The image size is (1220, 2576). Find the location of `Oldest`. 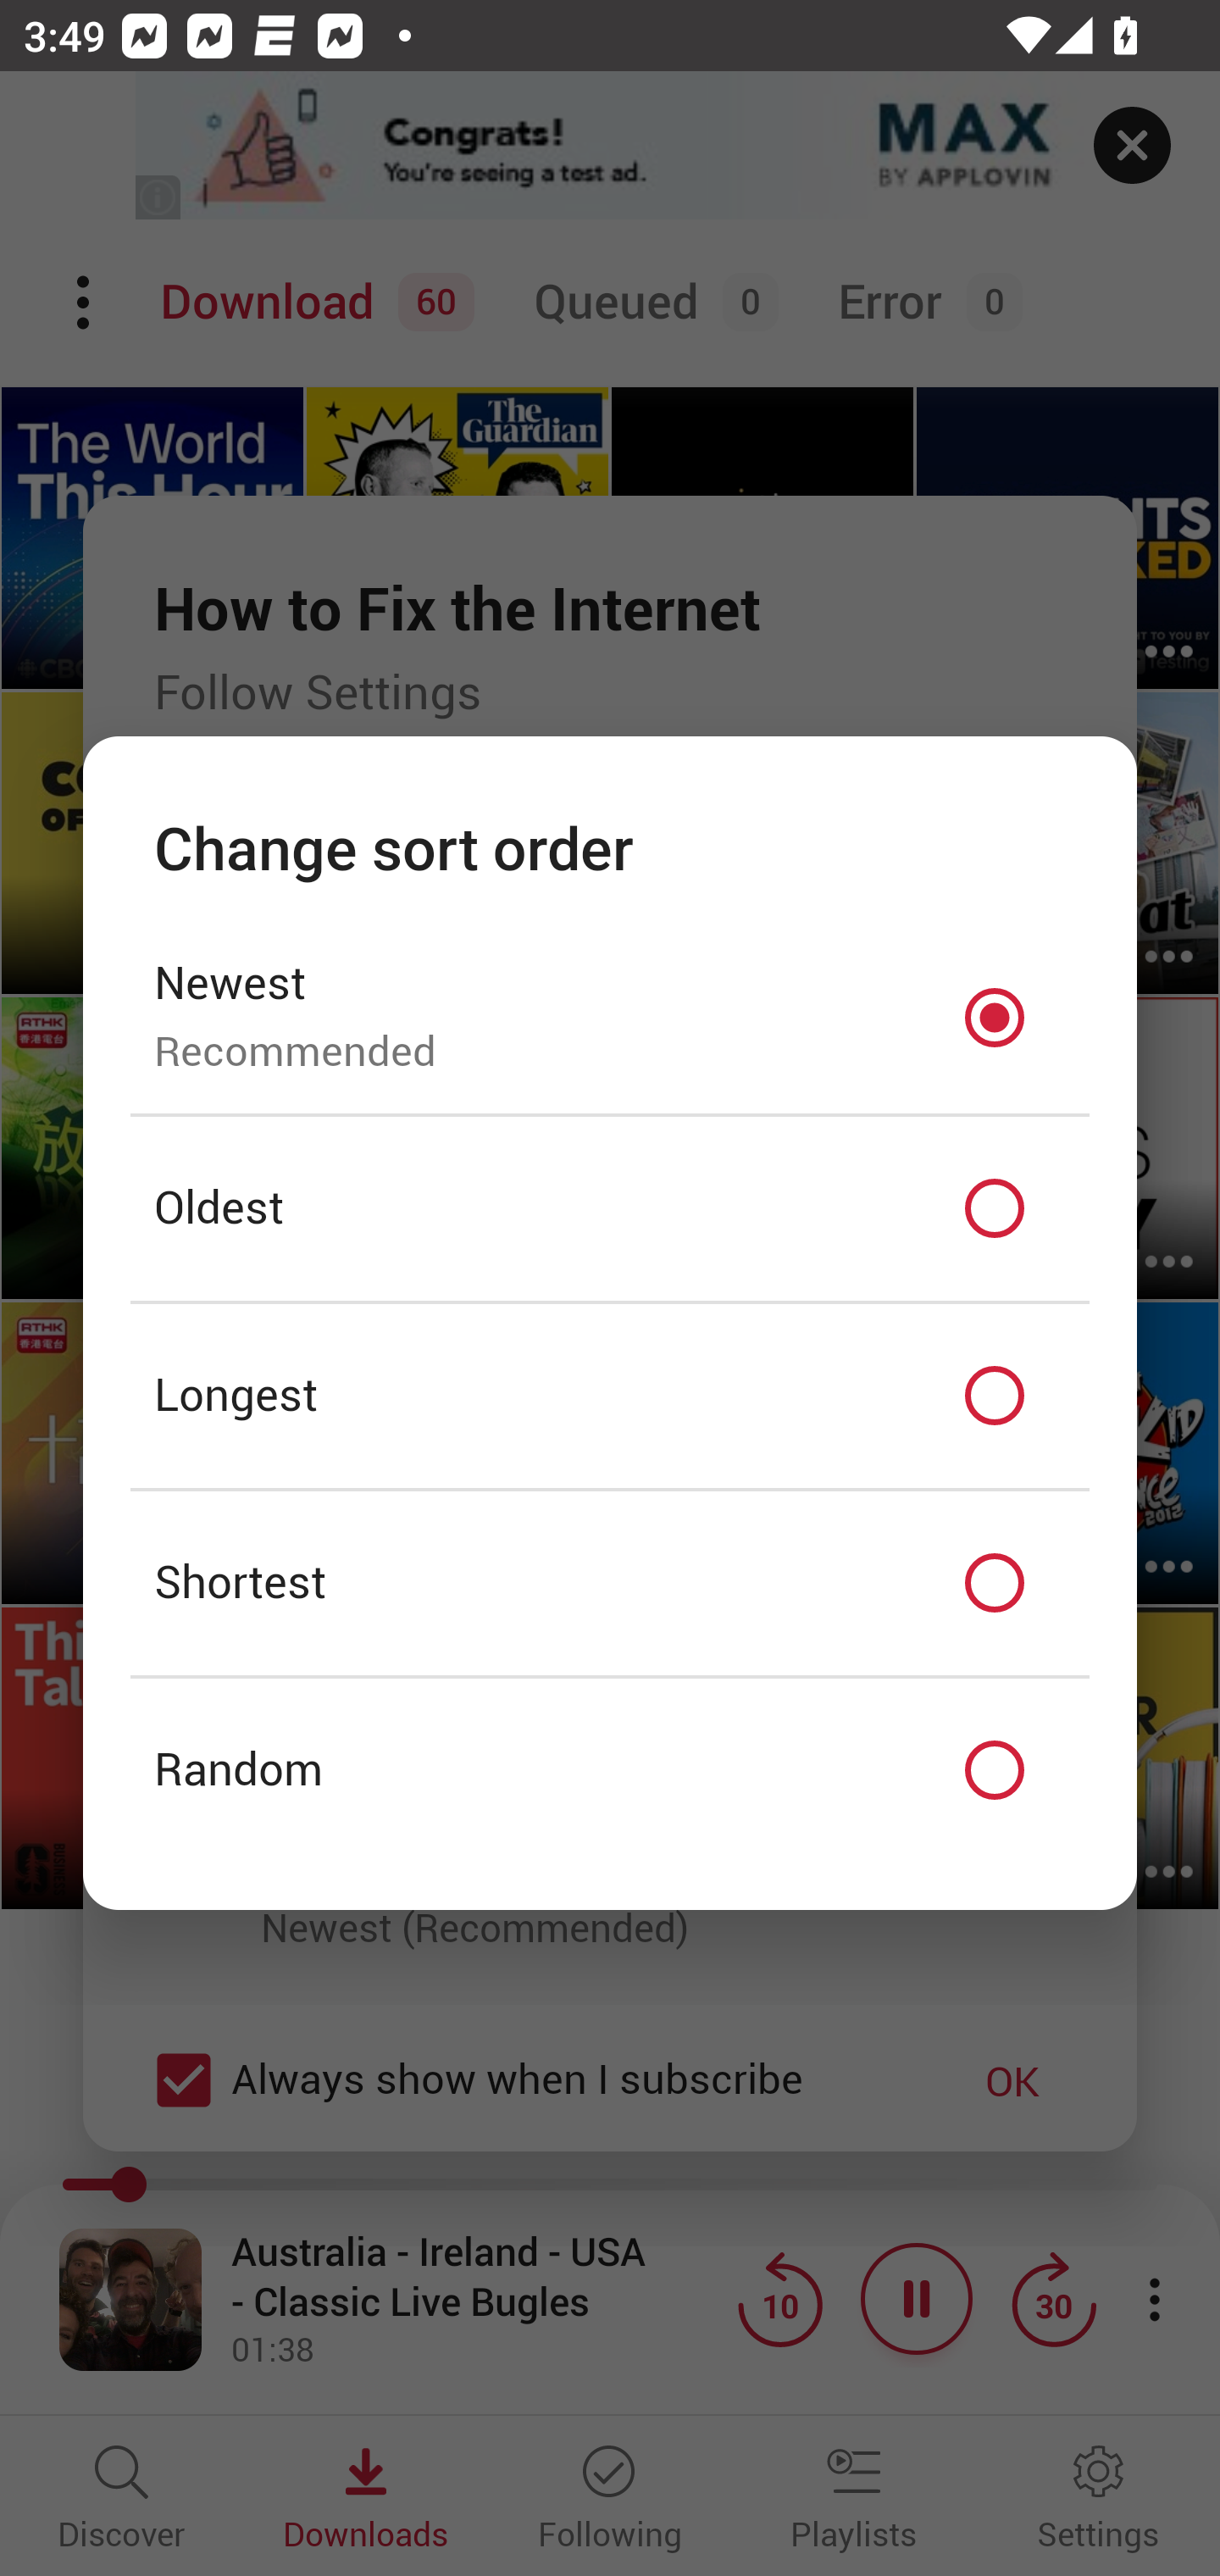

Oldest is located at coordinates (610, 1209).